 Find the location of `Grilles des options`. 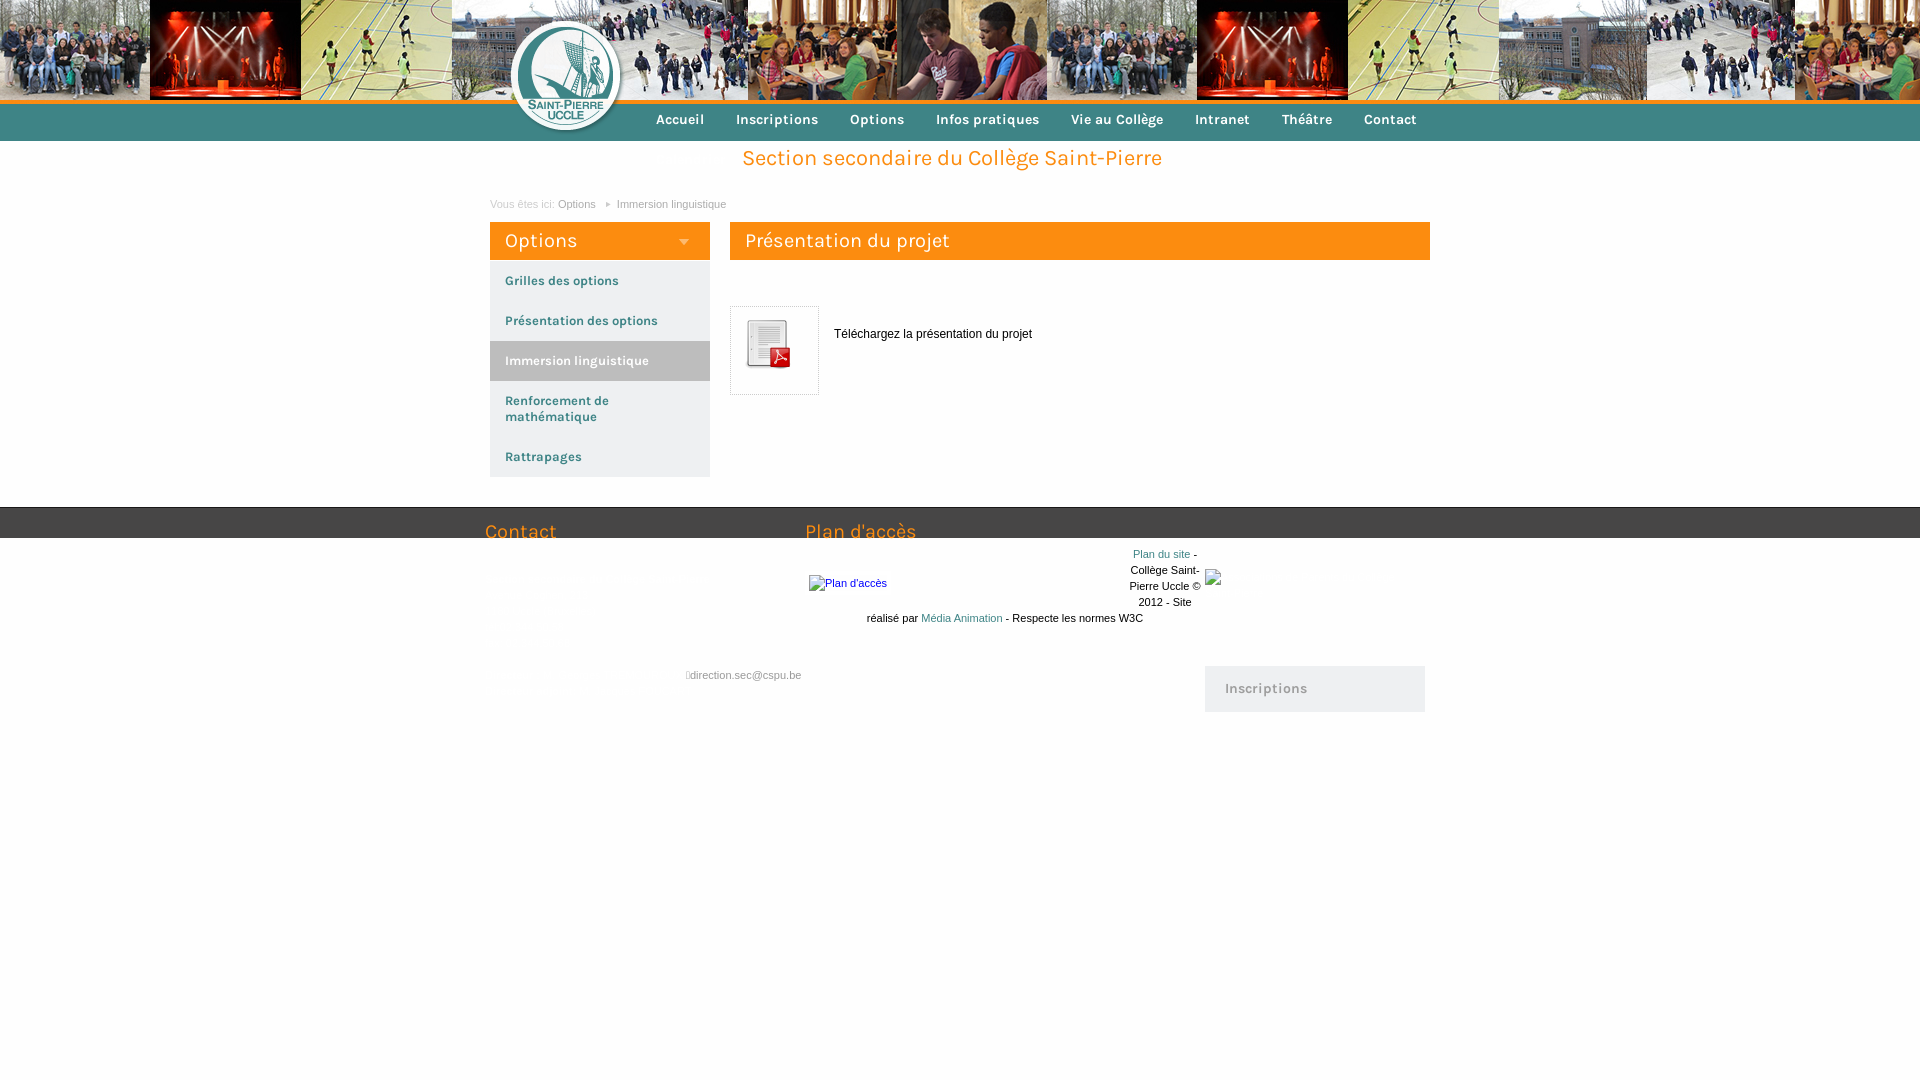

Grilles des options is located at coordinates (562, 280).